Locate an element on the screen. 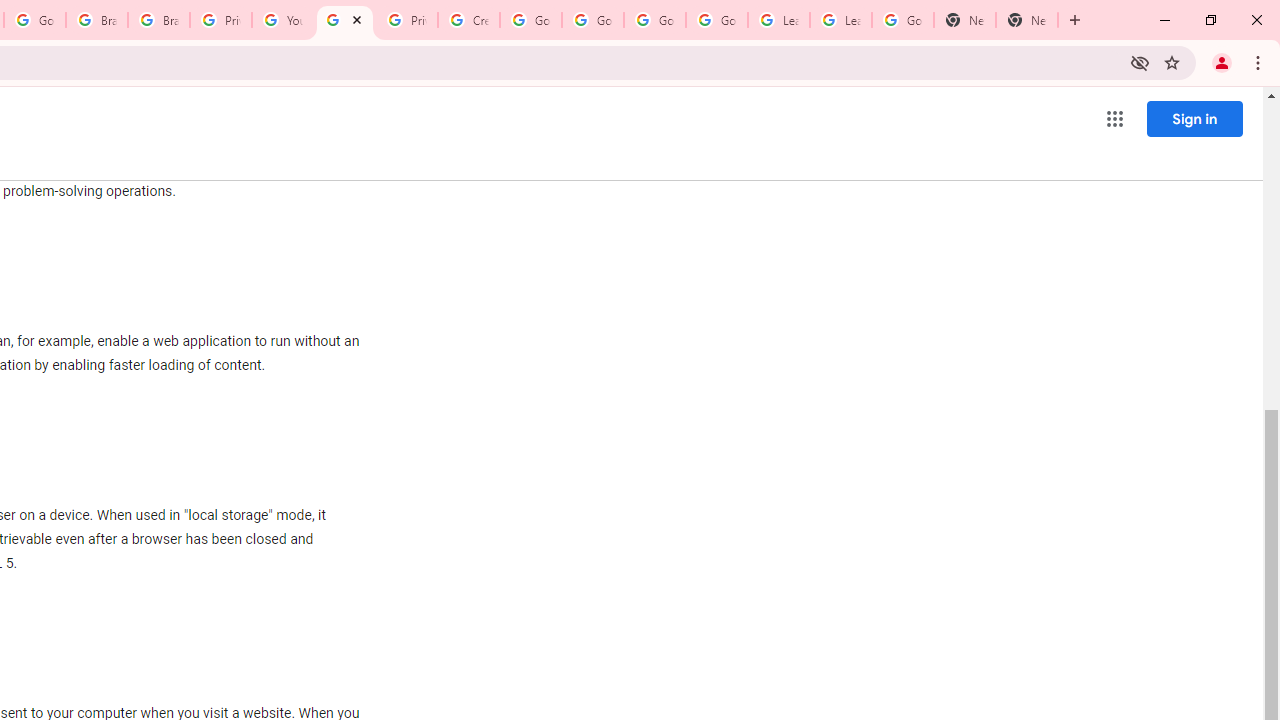  Brand Resource Center is located at coordinates (158, 20).